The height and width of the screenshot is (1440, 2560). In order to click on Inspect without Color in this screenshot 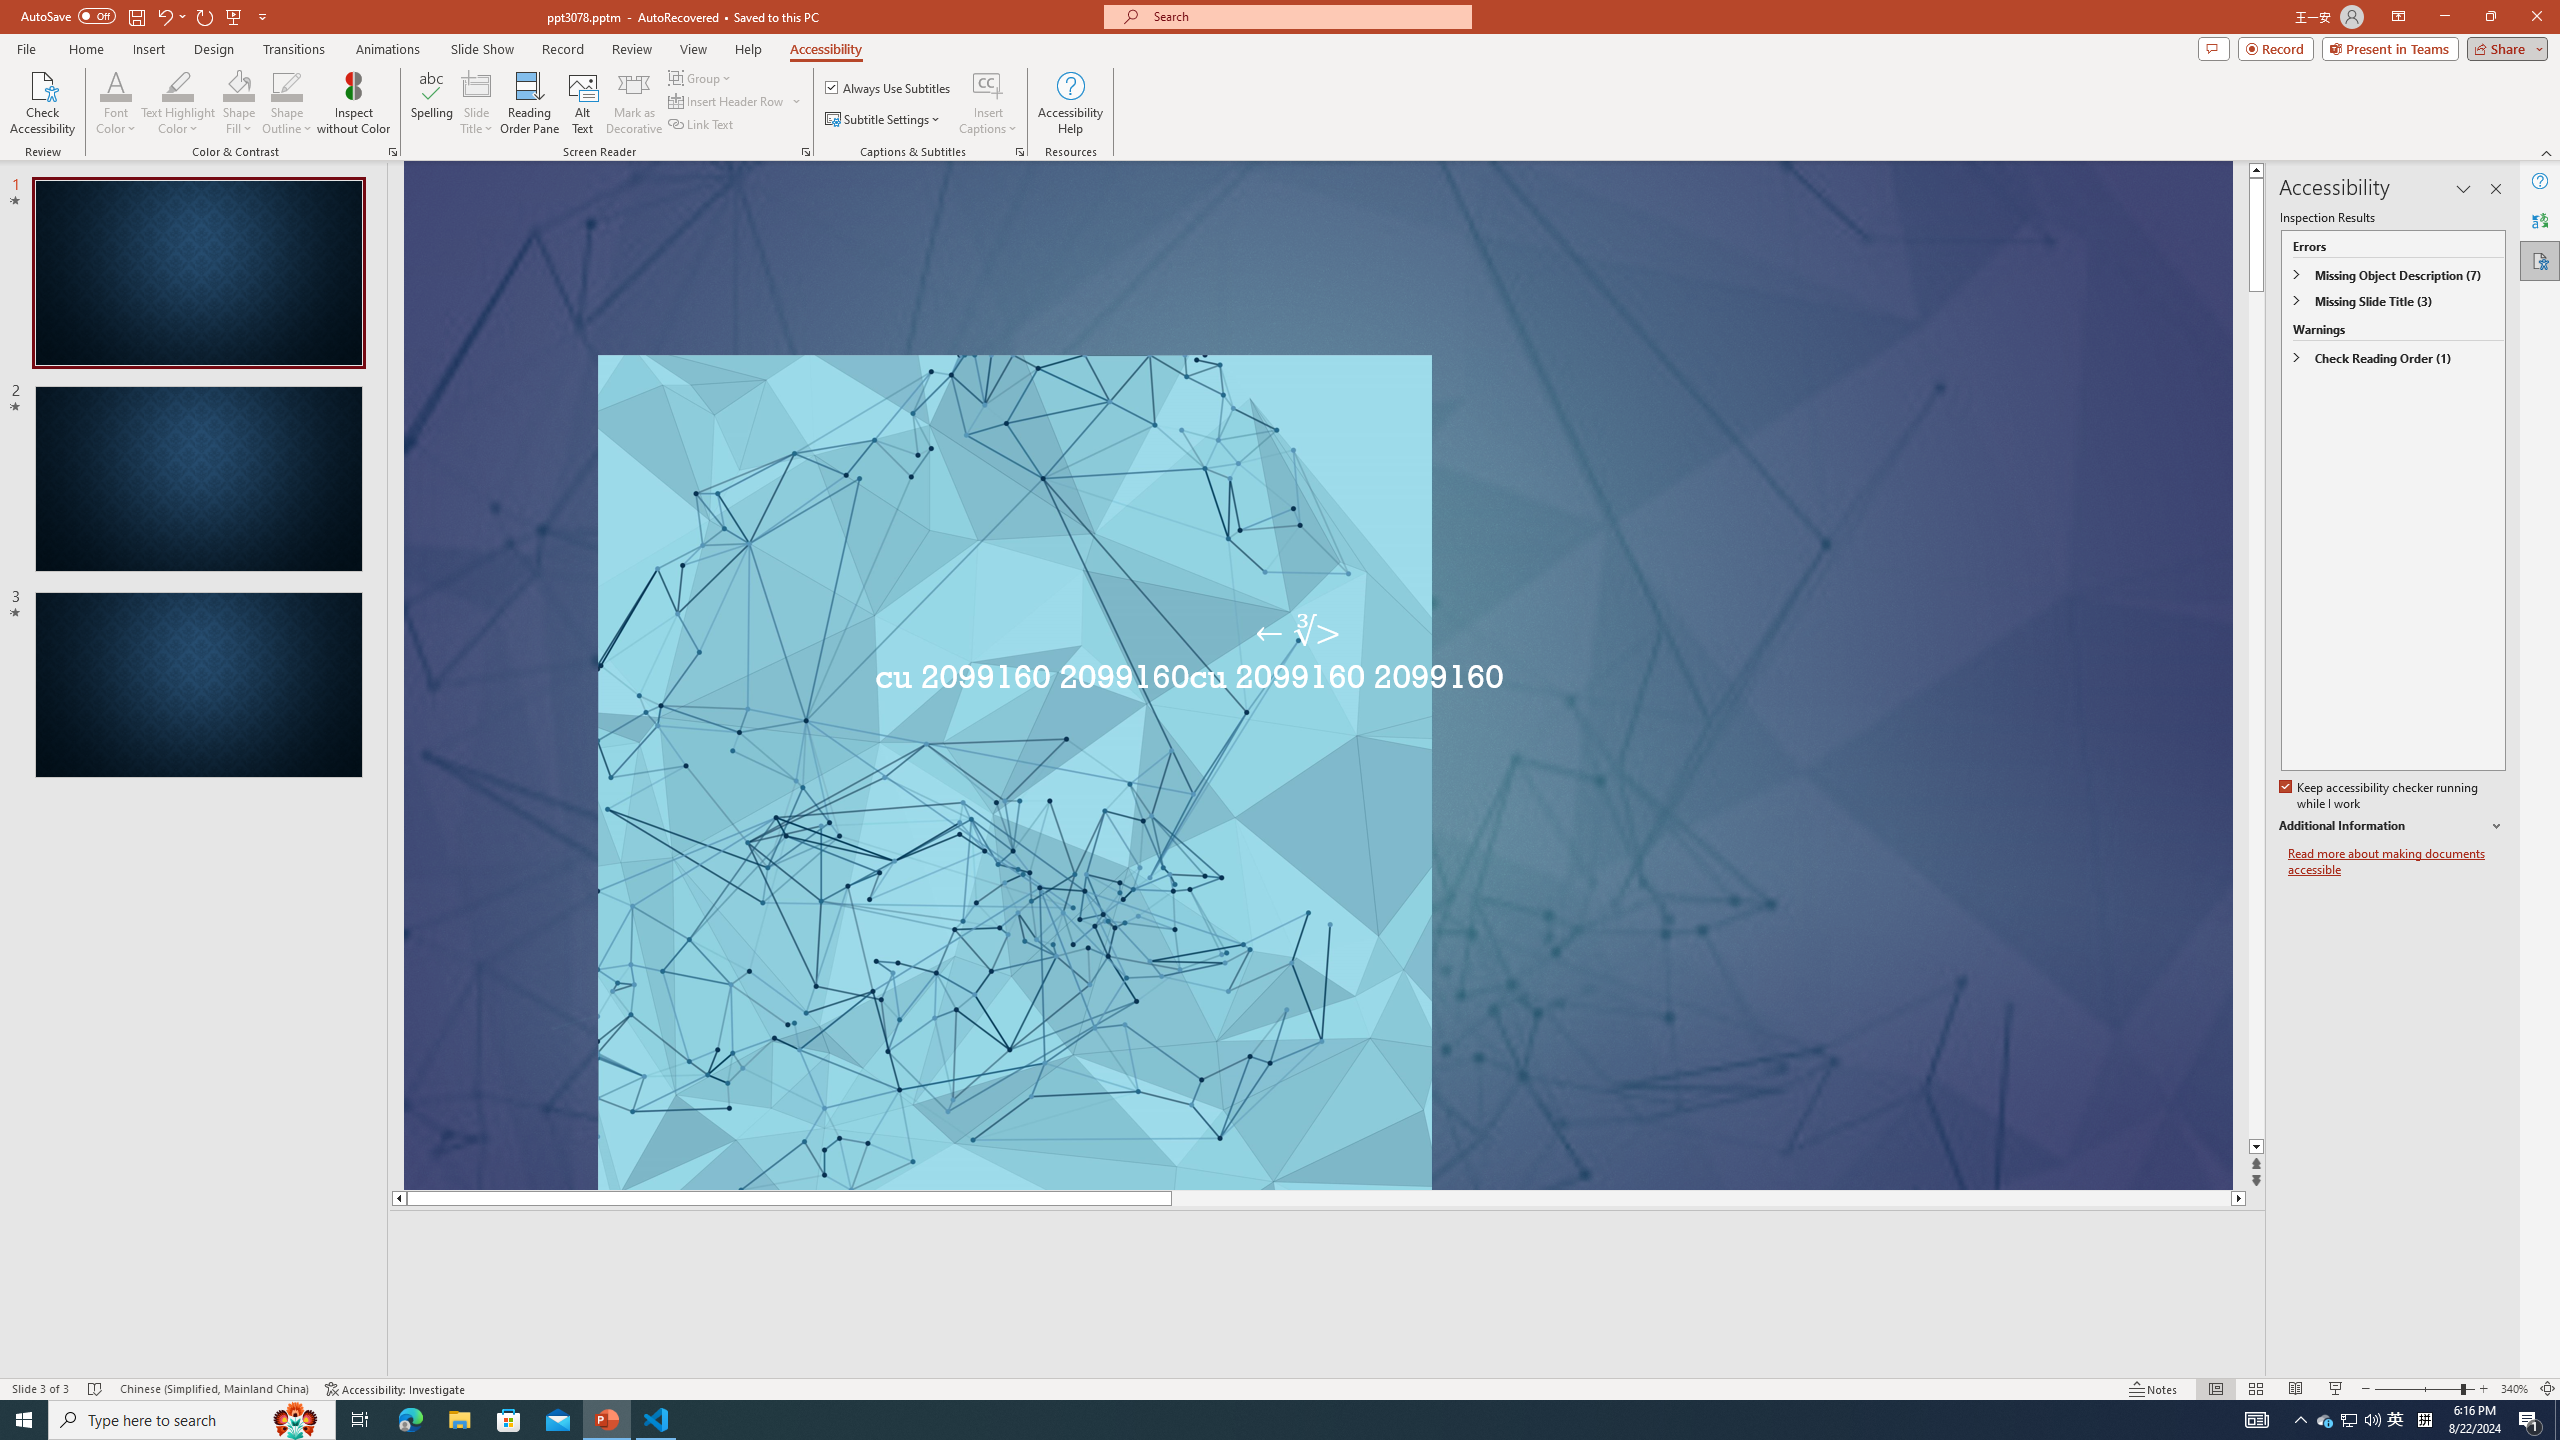, I will do `click(354, 103)`.